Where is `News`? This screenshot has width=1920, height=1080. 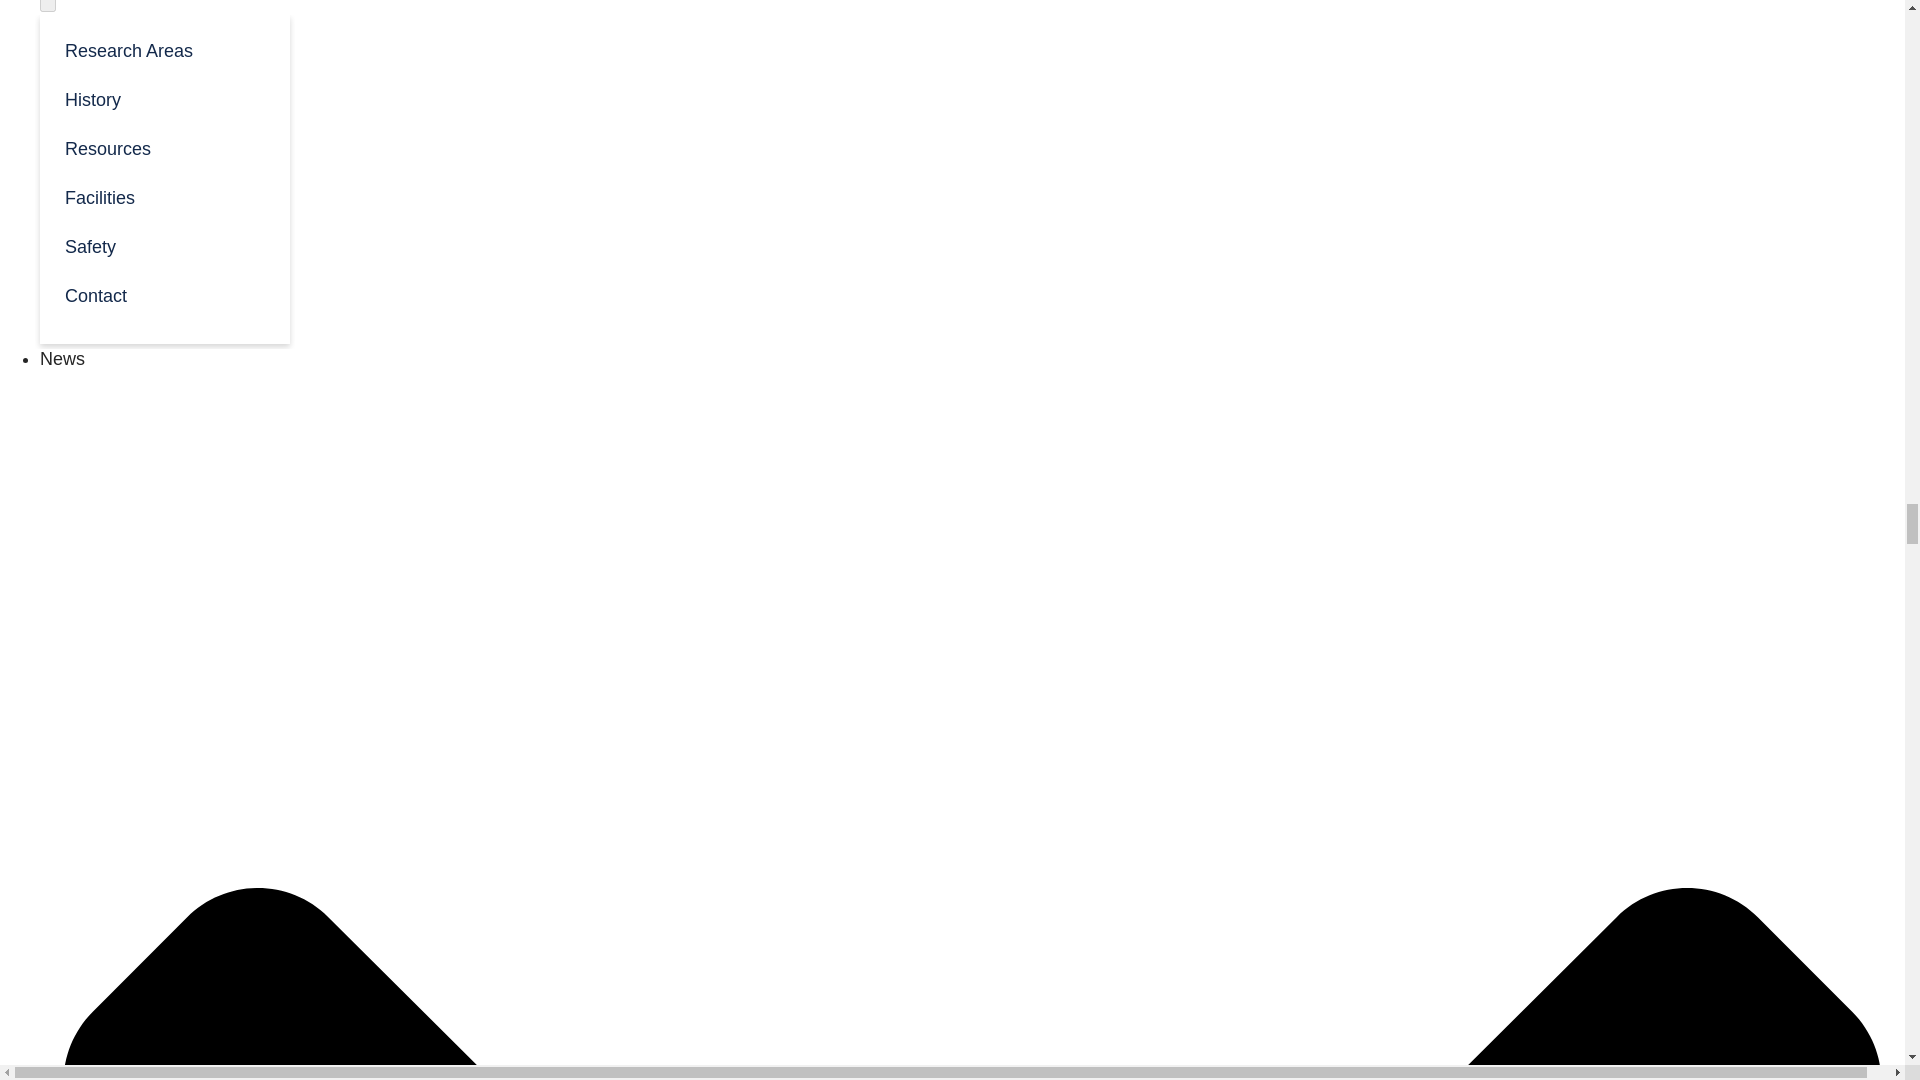
News is located at coordinates (62, 358).